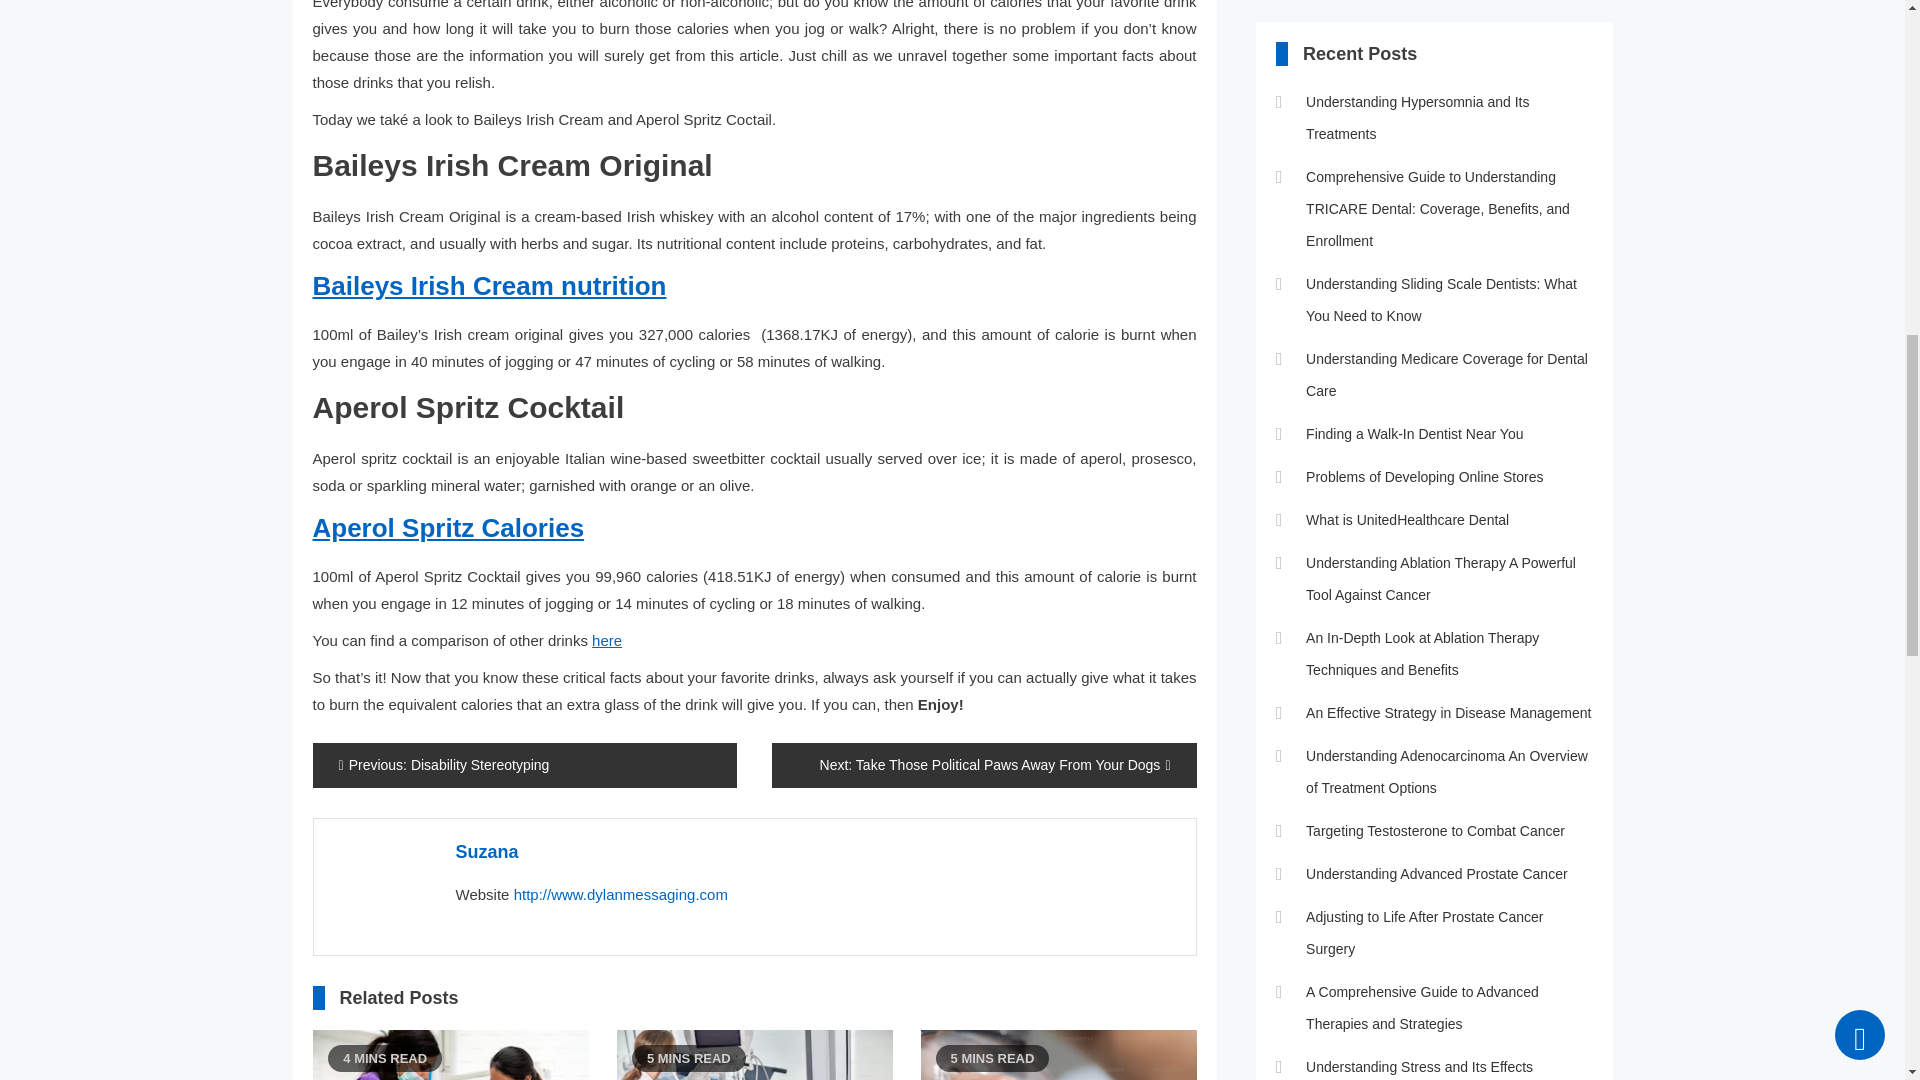 The image size is (1920, 1080). What do you see at coordinates (1058, 1055) in the screenshot?
I see `Understanding Adult Medicaid Dental Coverage` at bounding box center [1058, 1055].